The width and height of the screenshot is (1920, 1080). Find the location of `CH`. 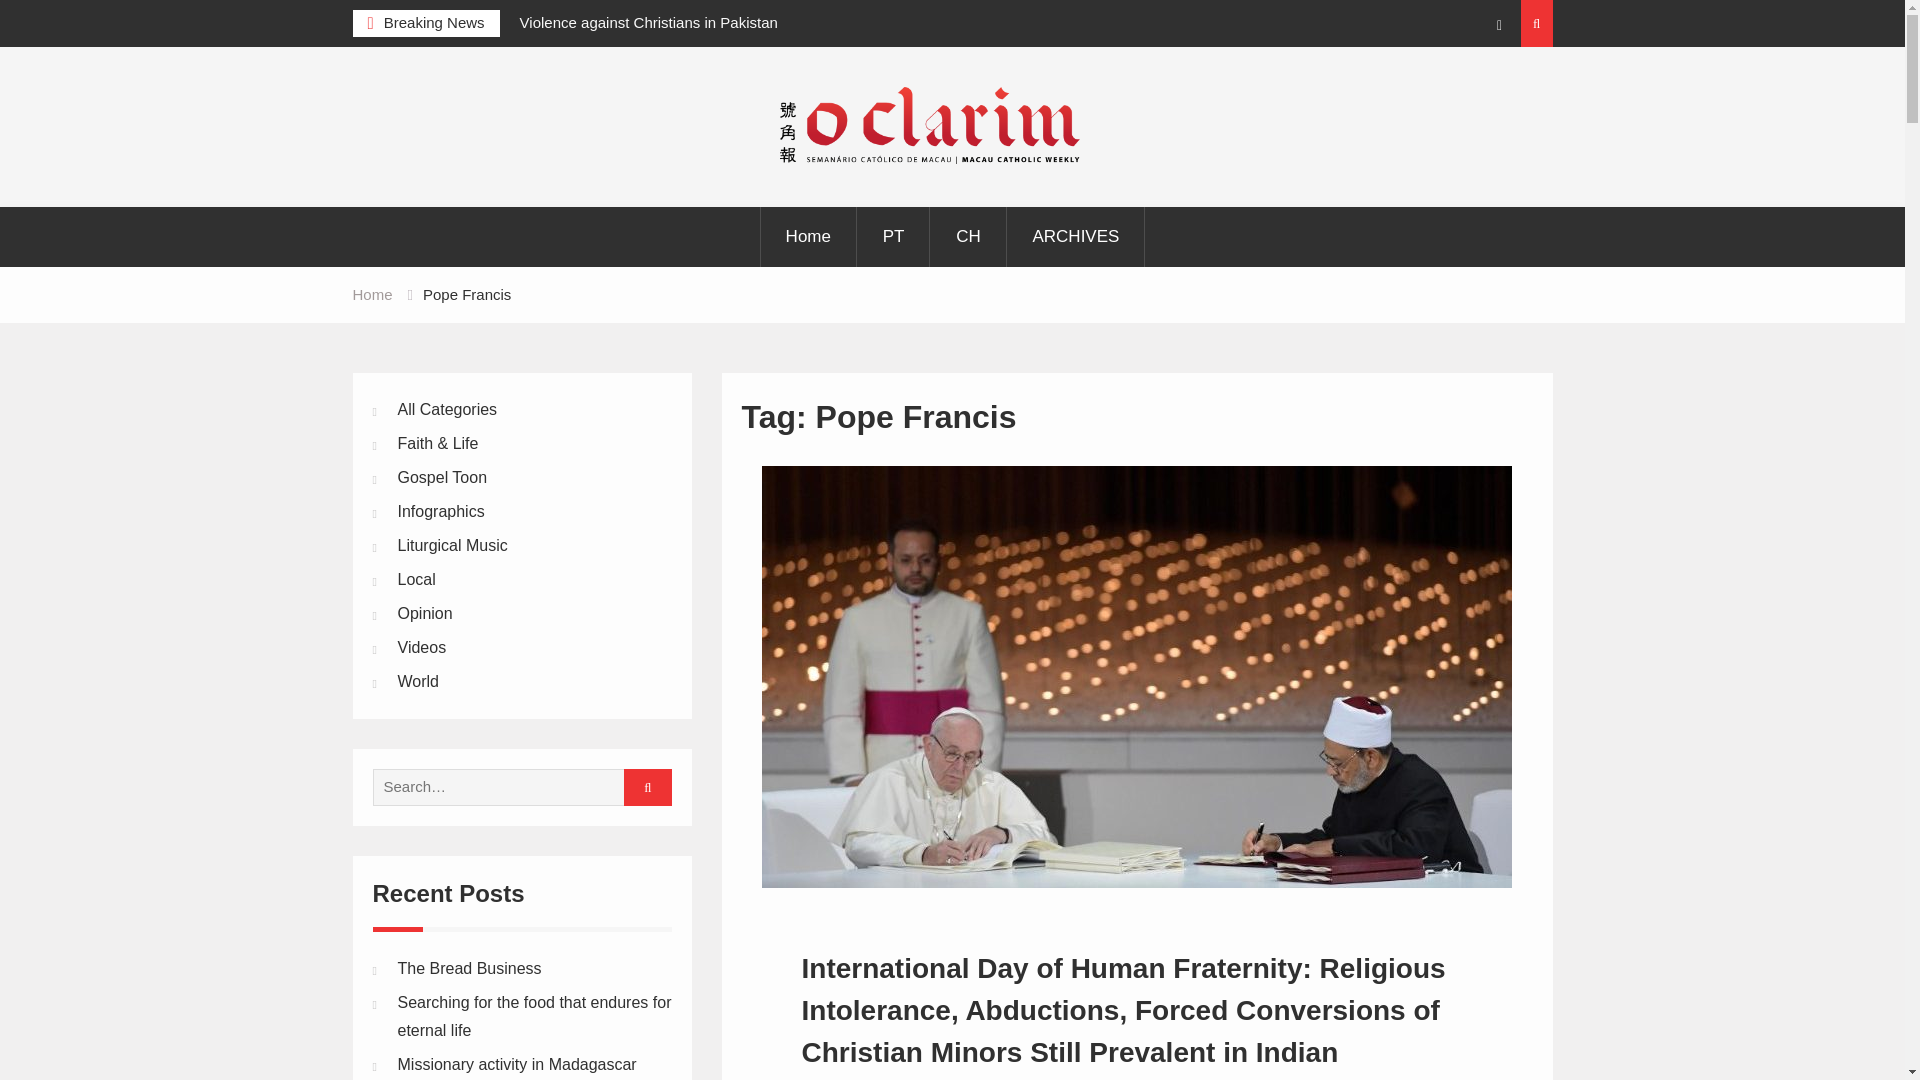

CH is located at coordinates (968, 236).